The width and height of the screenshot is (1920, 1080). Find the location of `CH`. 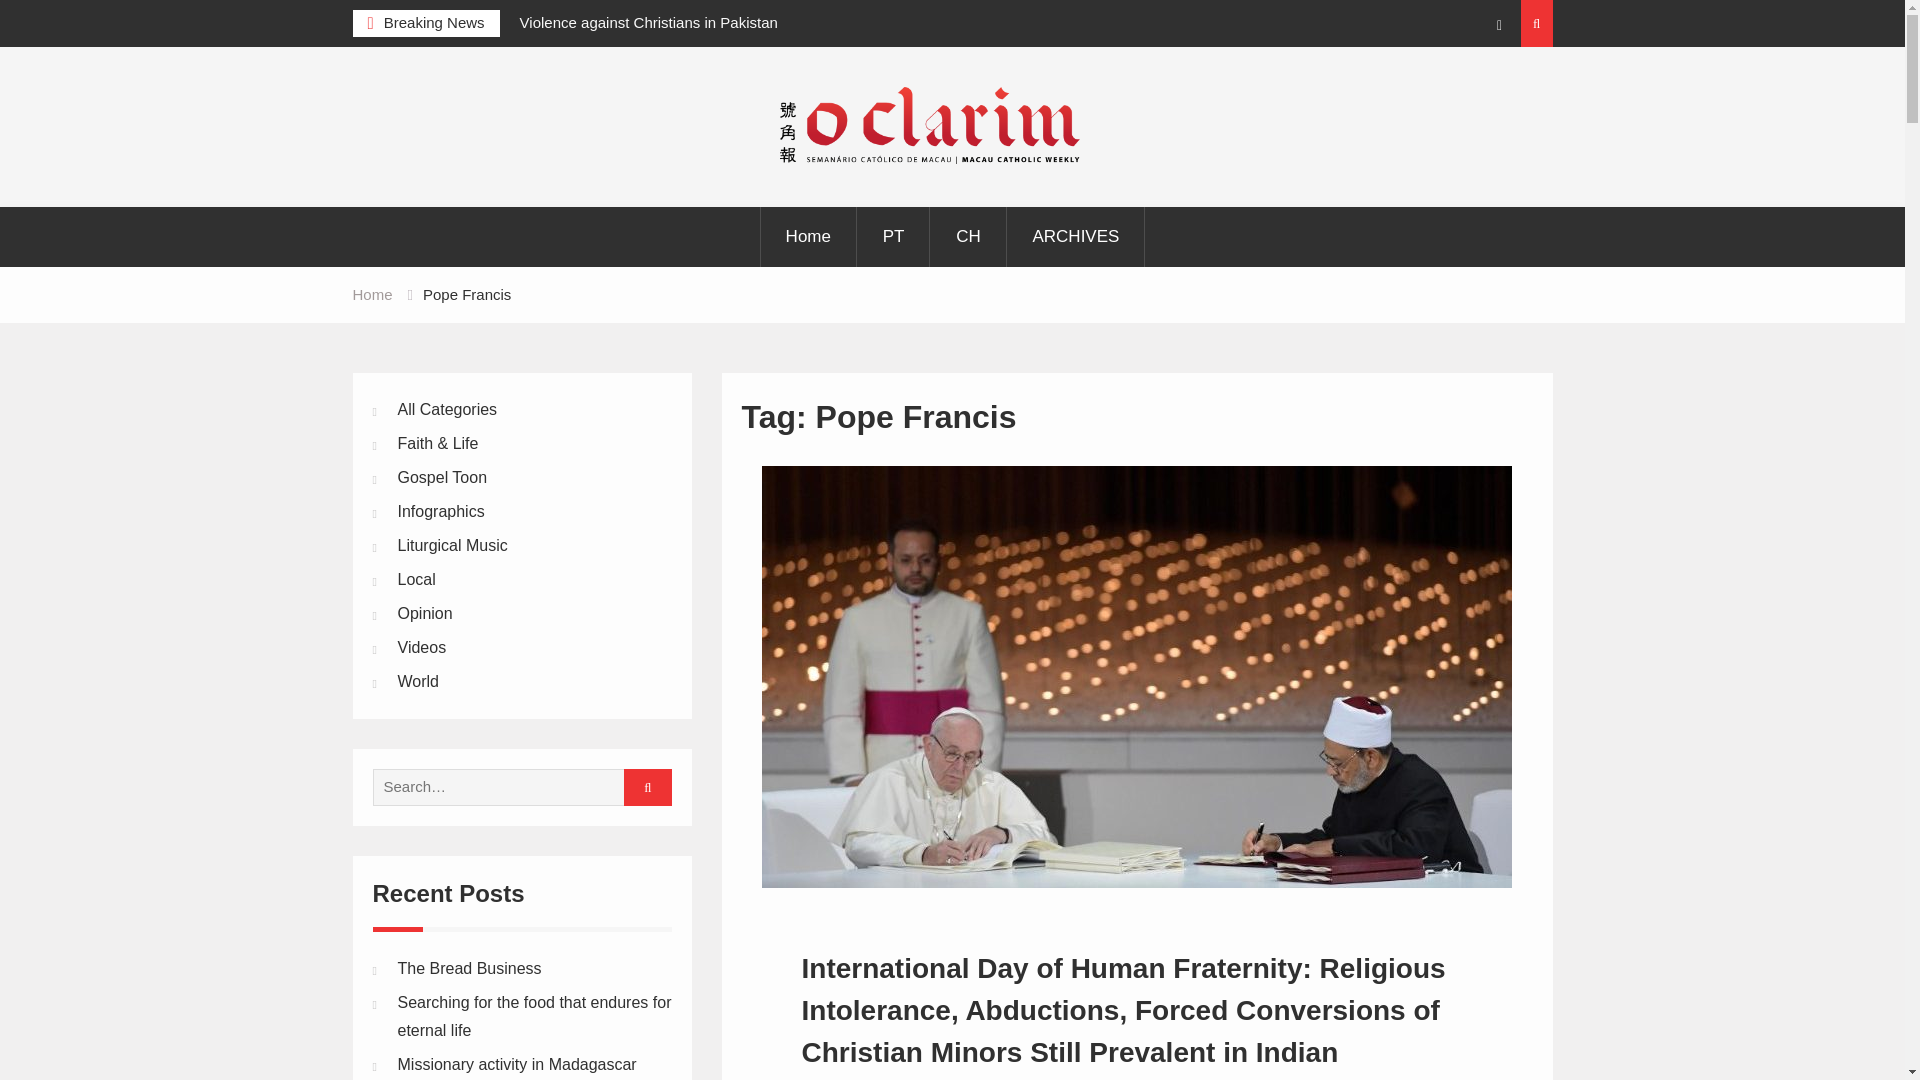

CH is located at coordinates (968, 236).